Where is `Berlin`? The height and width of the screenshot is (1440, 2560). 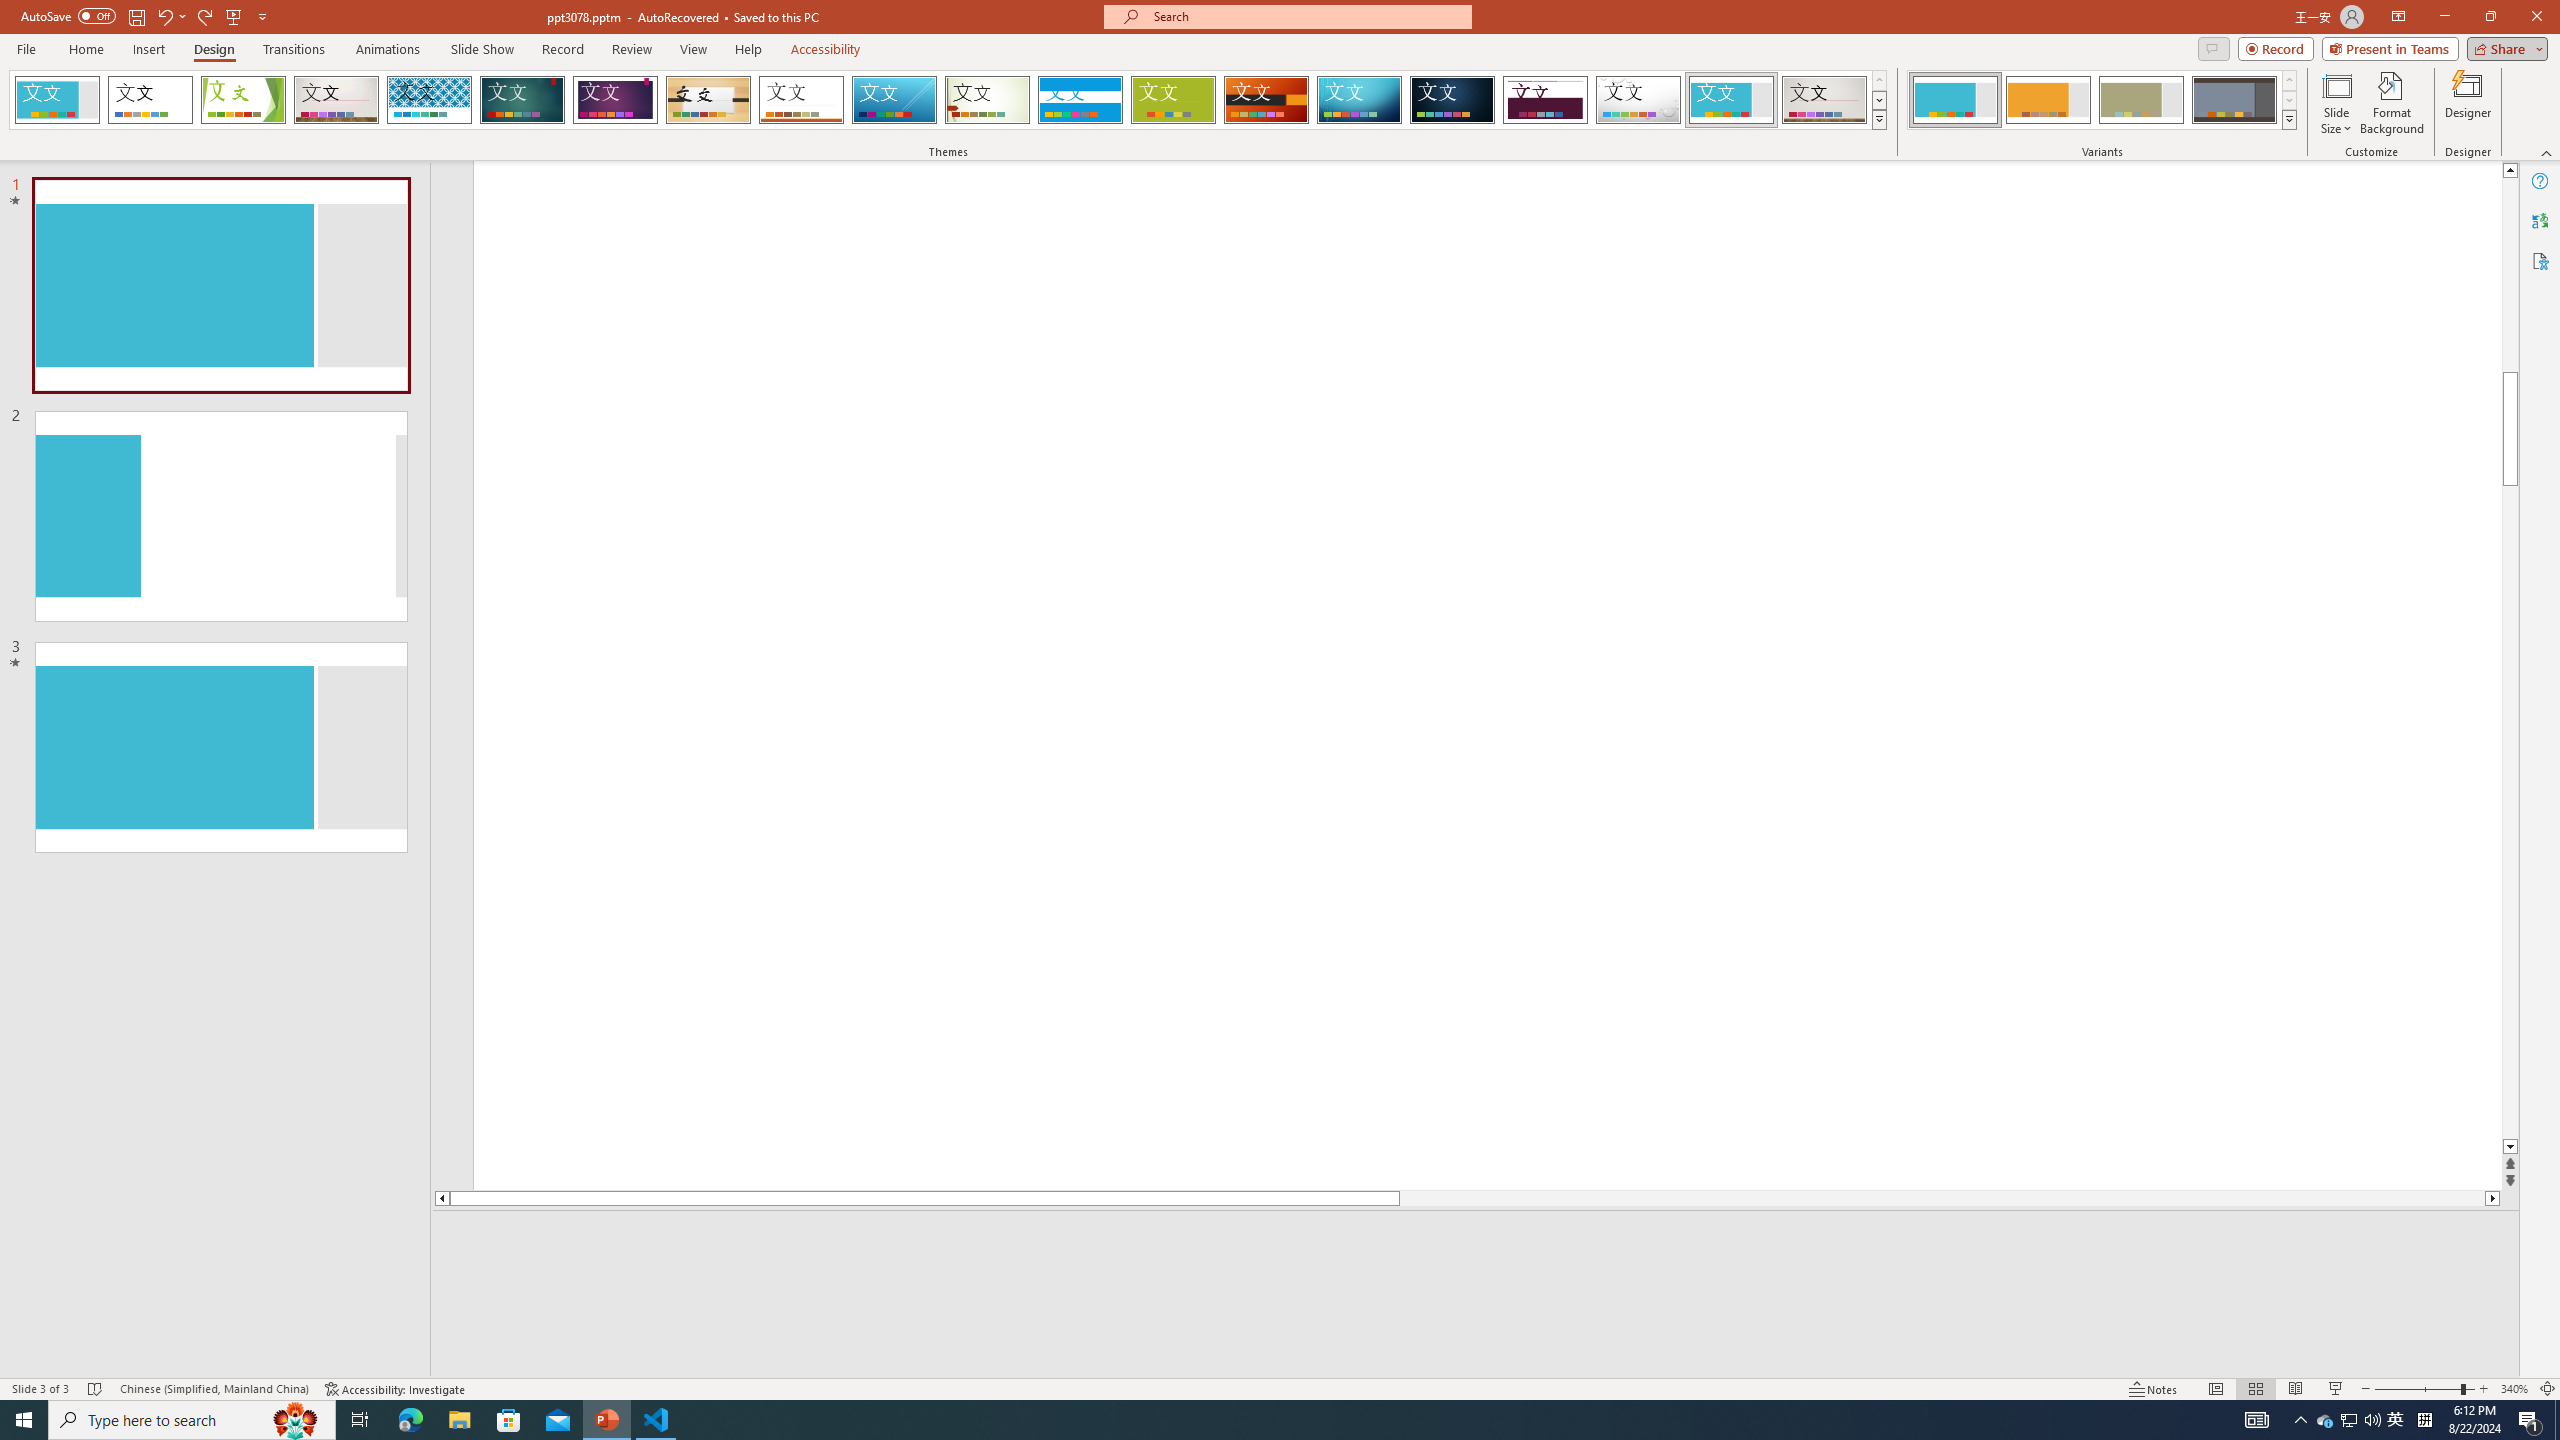 Berlin is located at coordinates (1267, 100).